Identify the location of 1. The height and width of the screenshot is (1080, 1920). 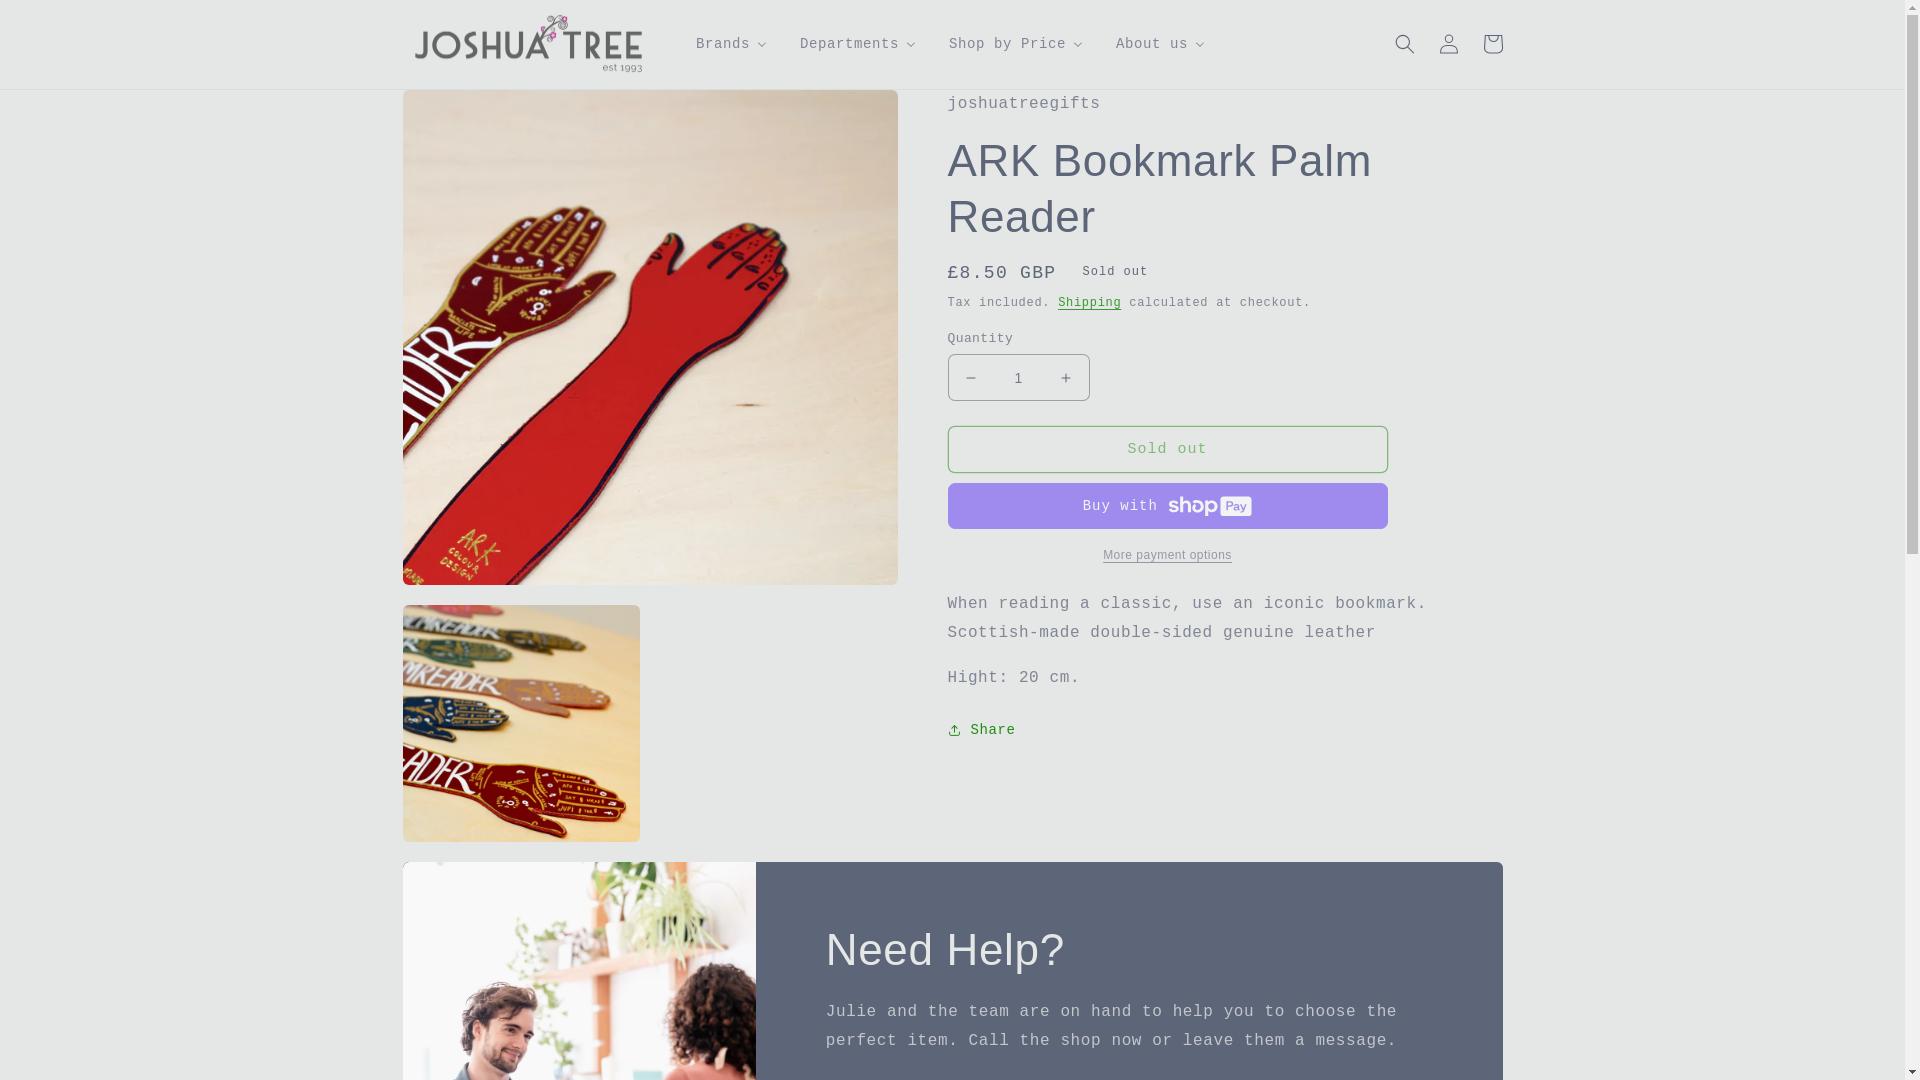
(1019, 377).